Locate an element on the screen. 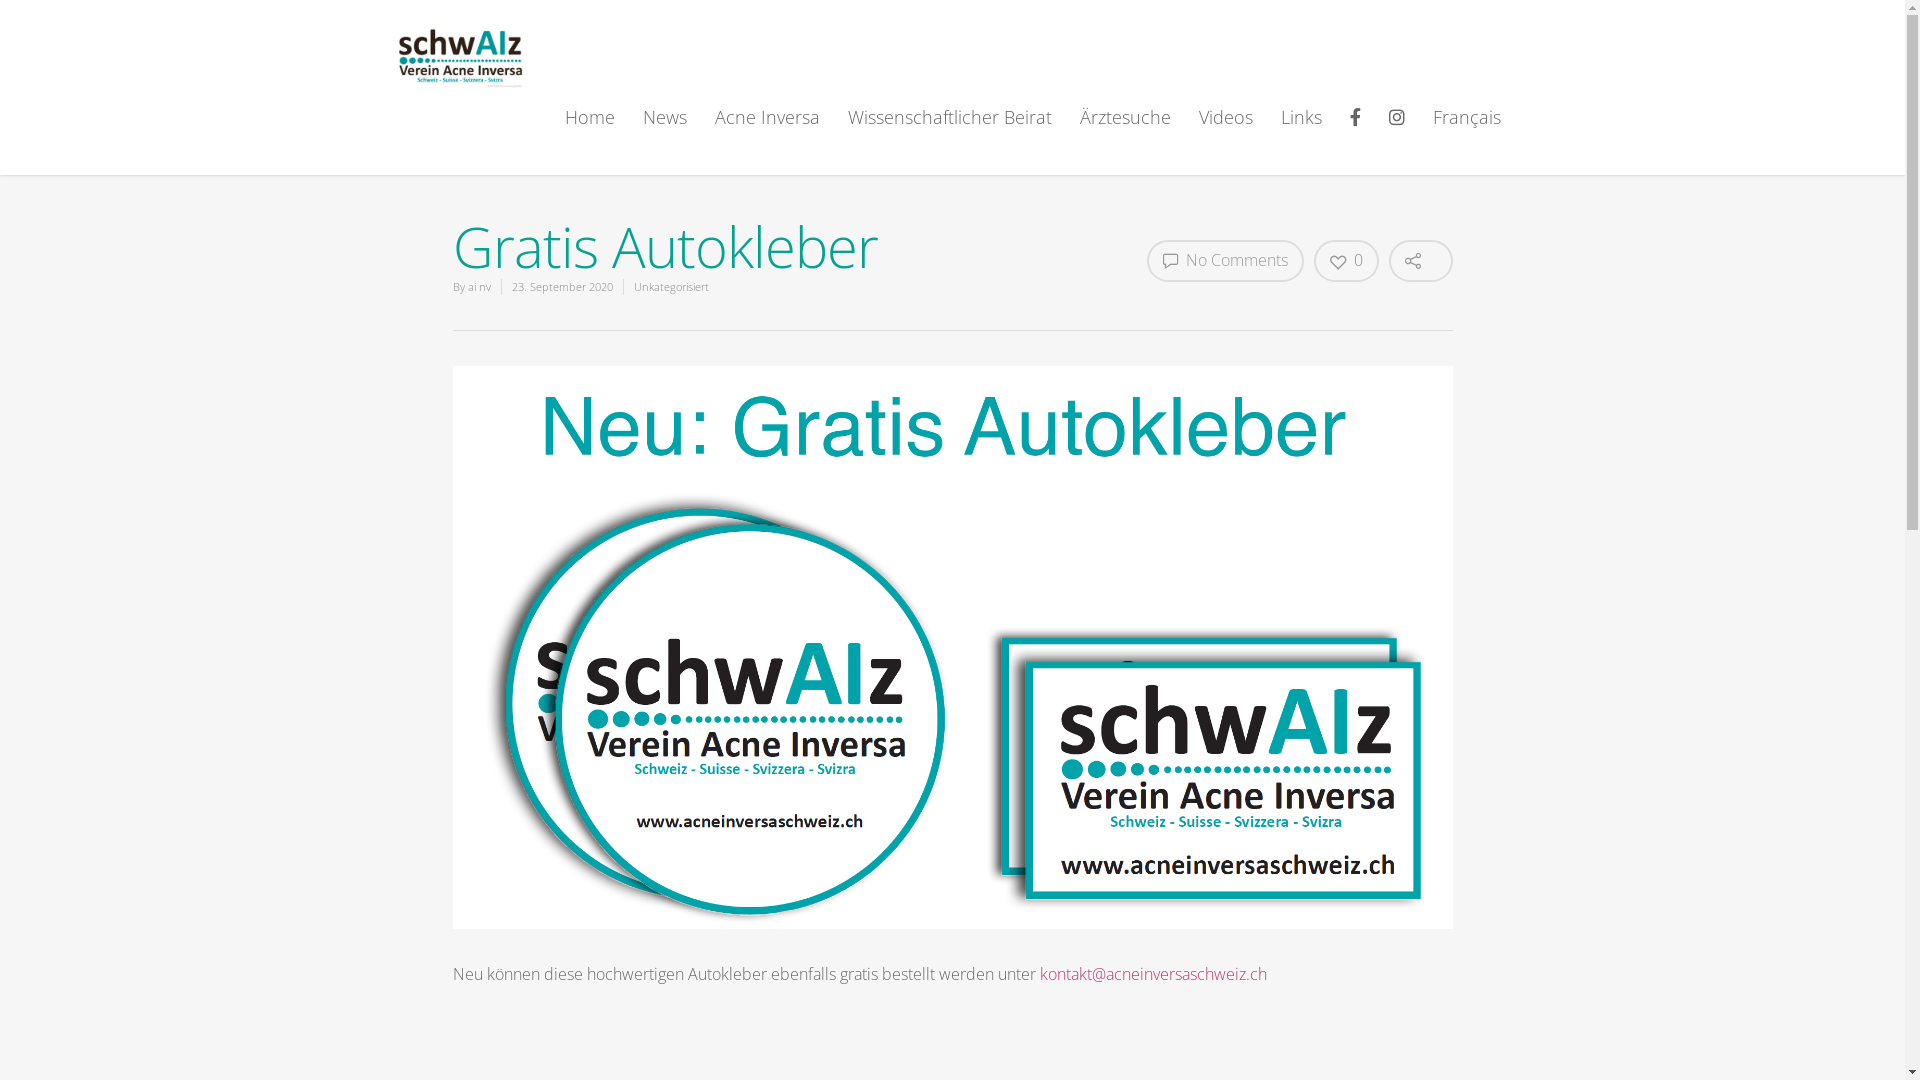 This screenshot has height=1080, width=1920. Videos is located at coordinates (1226, 132).